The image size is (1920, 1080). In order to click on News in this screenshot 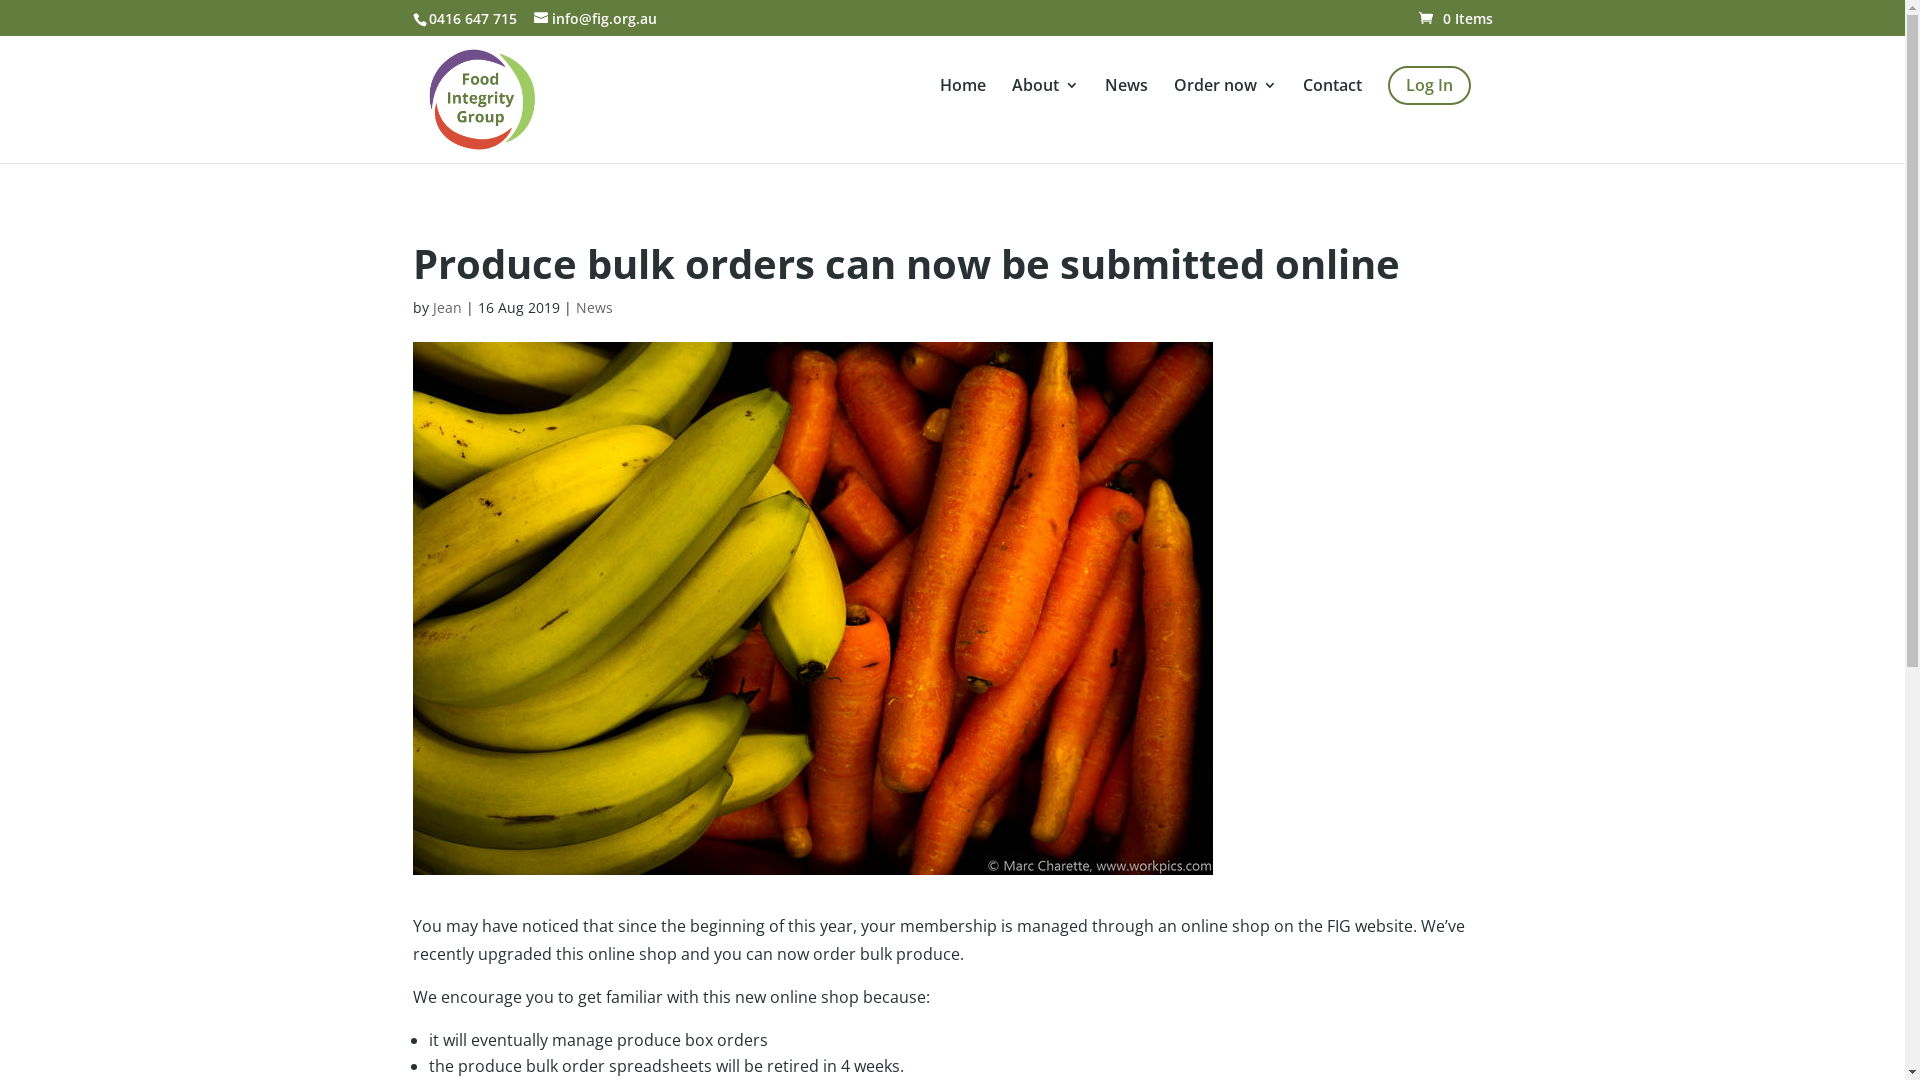, I will do `click(1126, 100)`.